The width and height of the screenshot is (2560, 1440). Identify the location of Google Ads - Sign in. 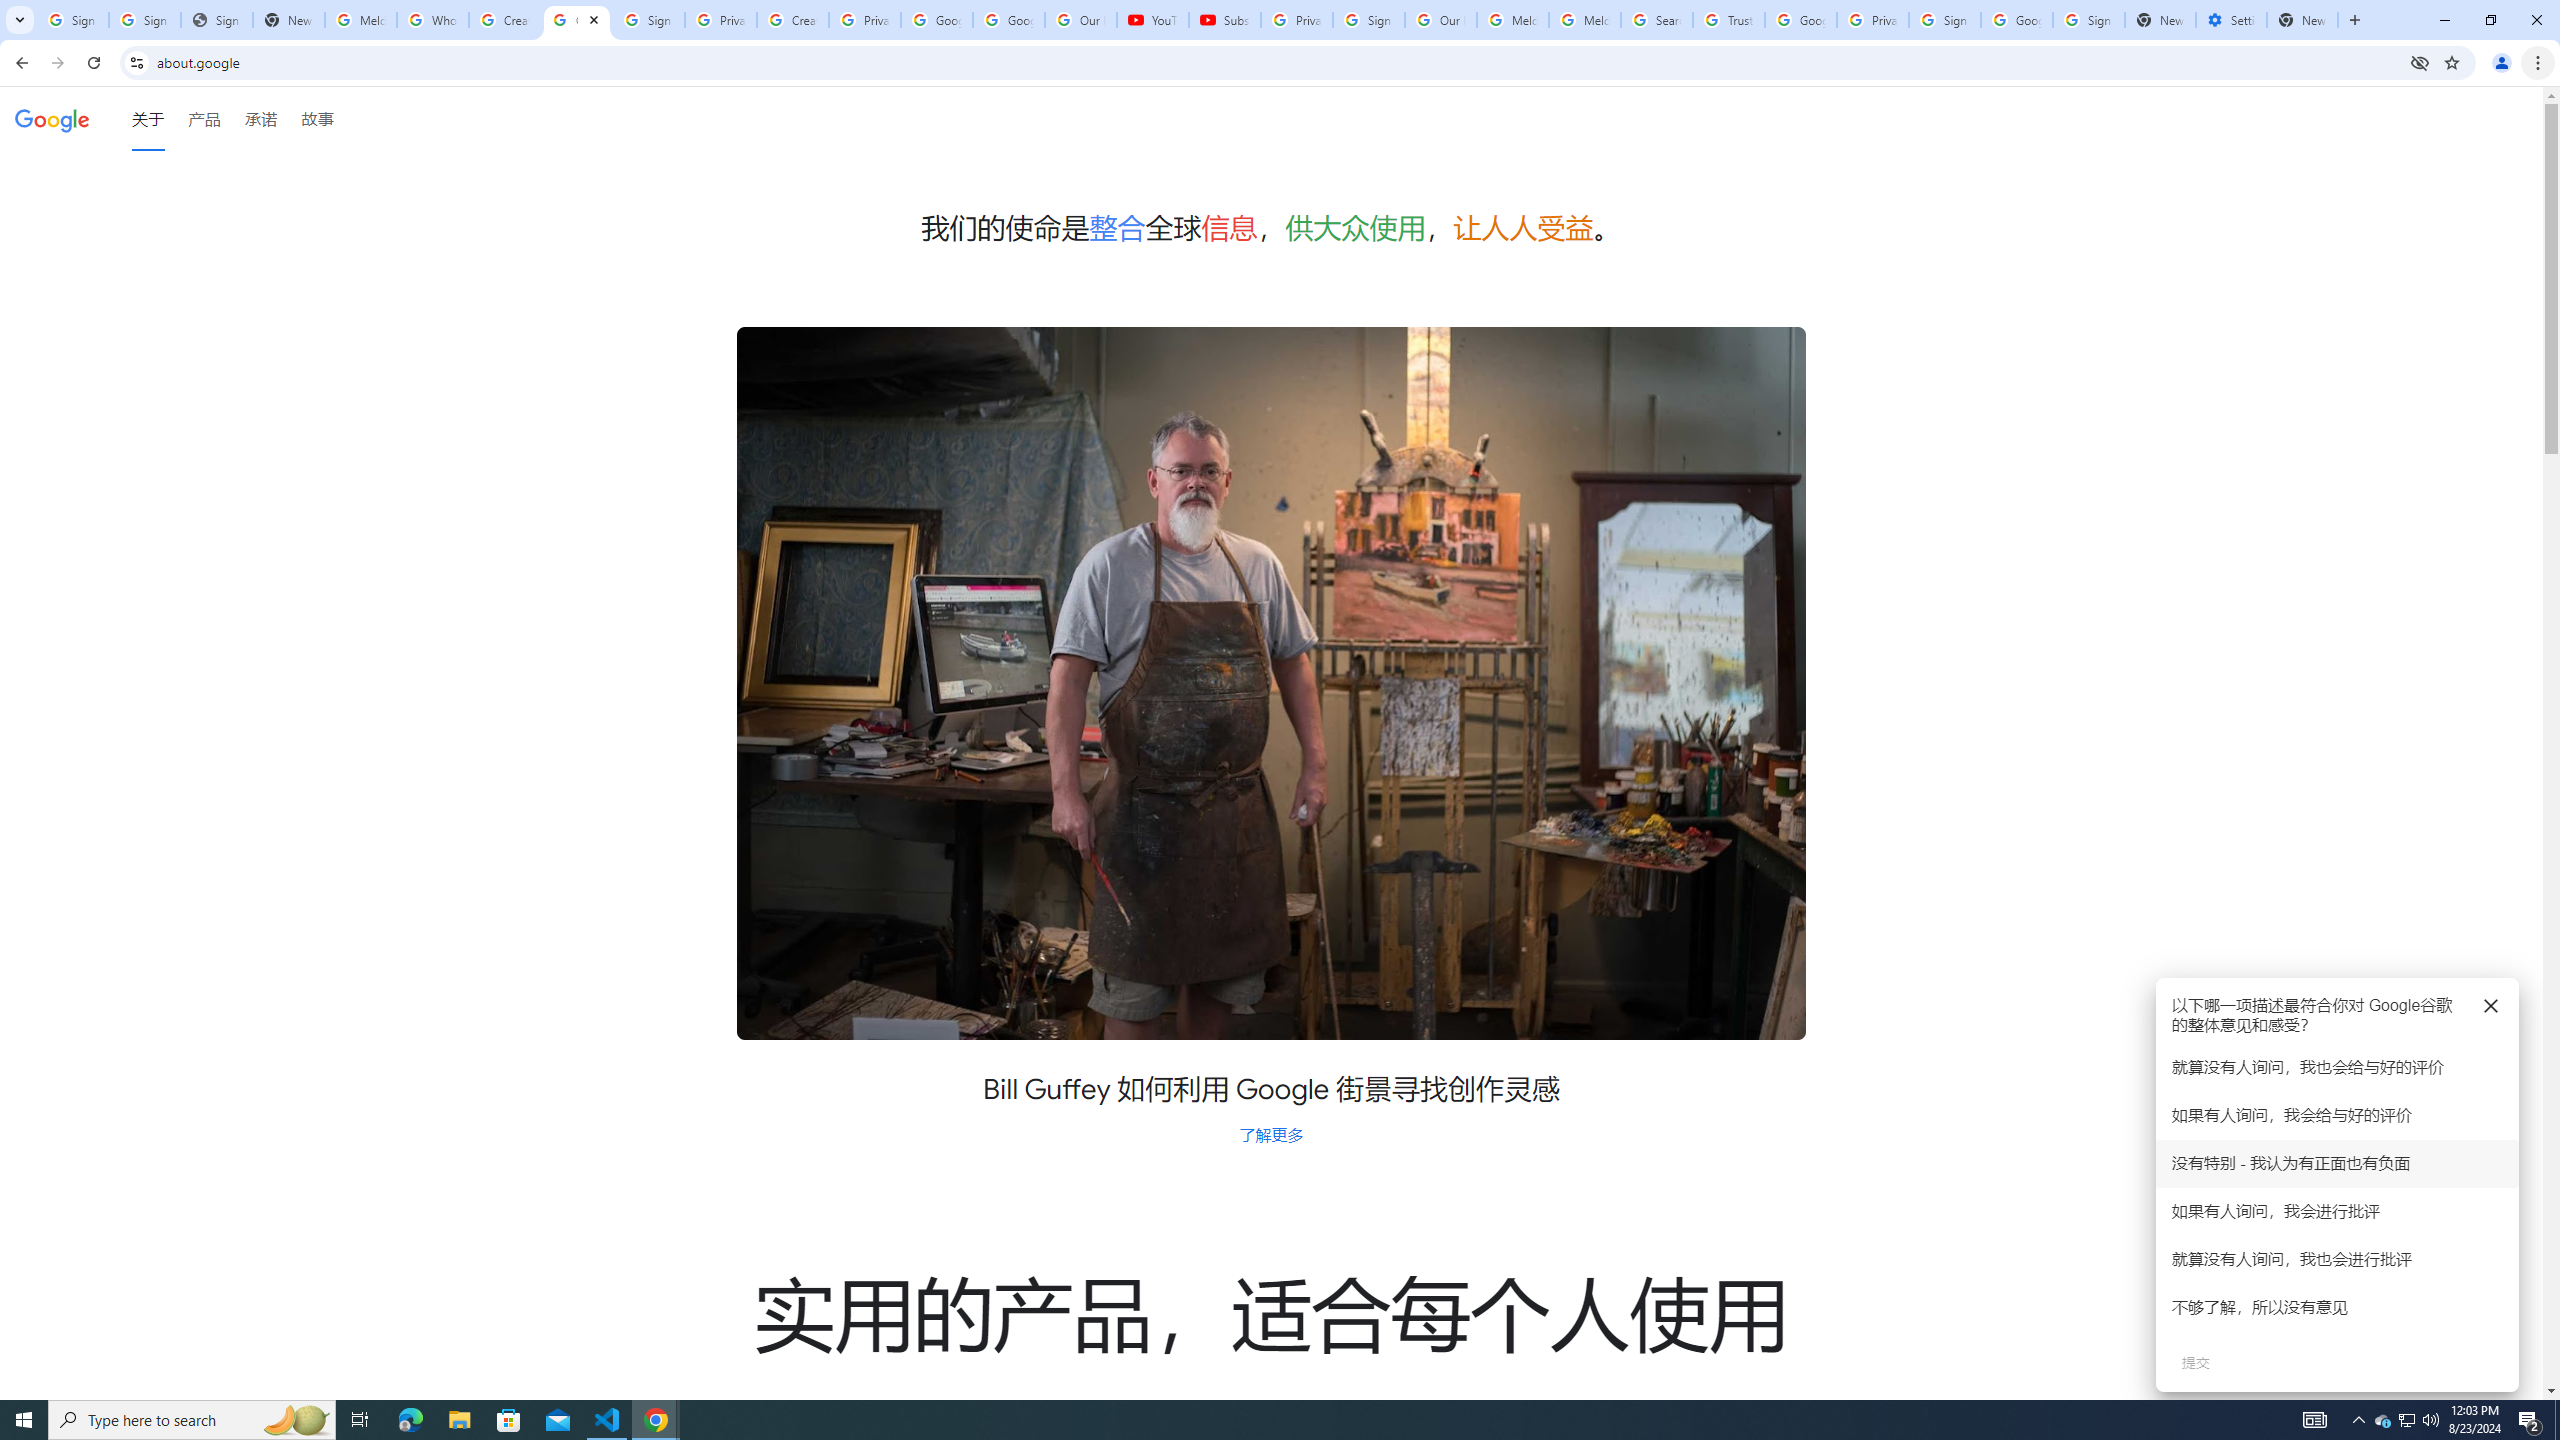
(1800, 20).